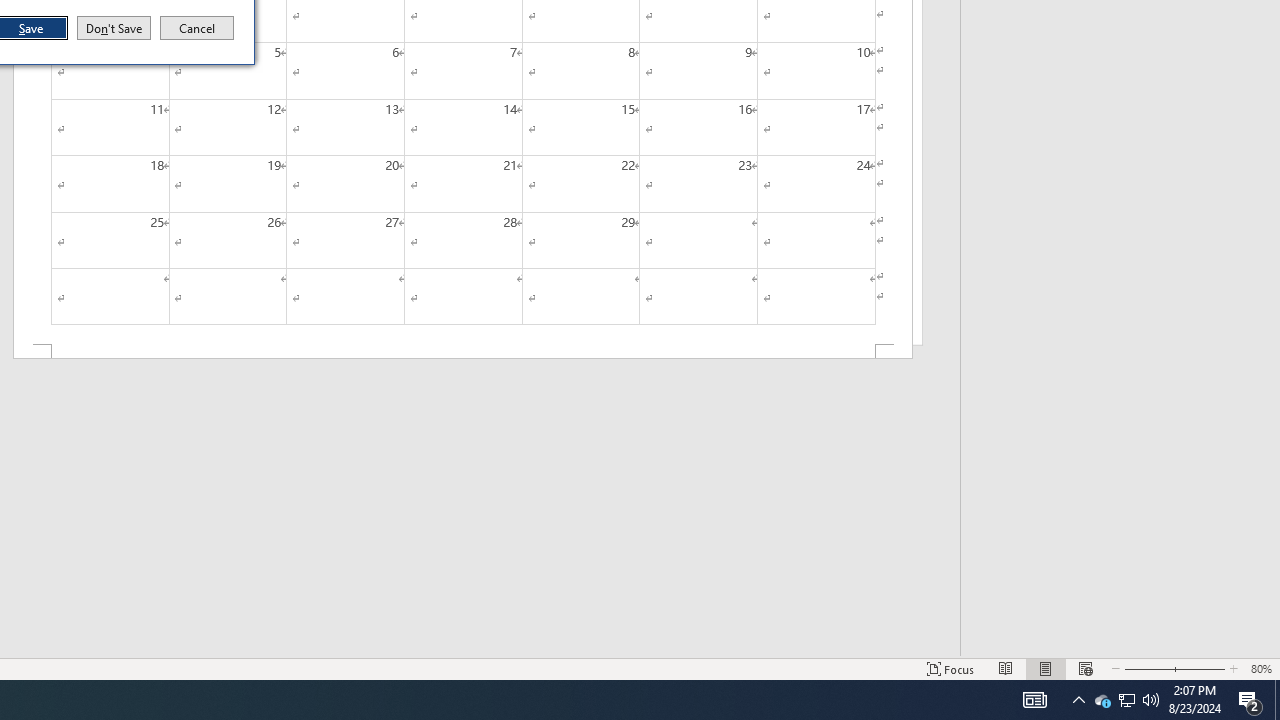  I want to click on Q2790: 100%, so click(1151, 700).